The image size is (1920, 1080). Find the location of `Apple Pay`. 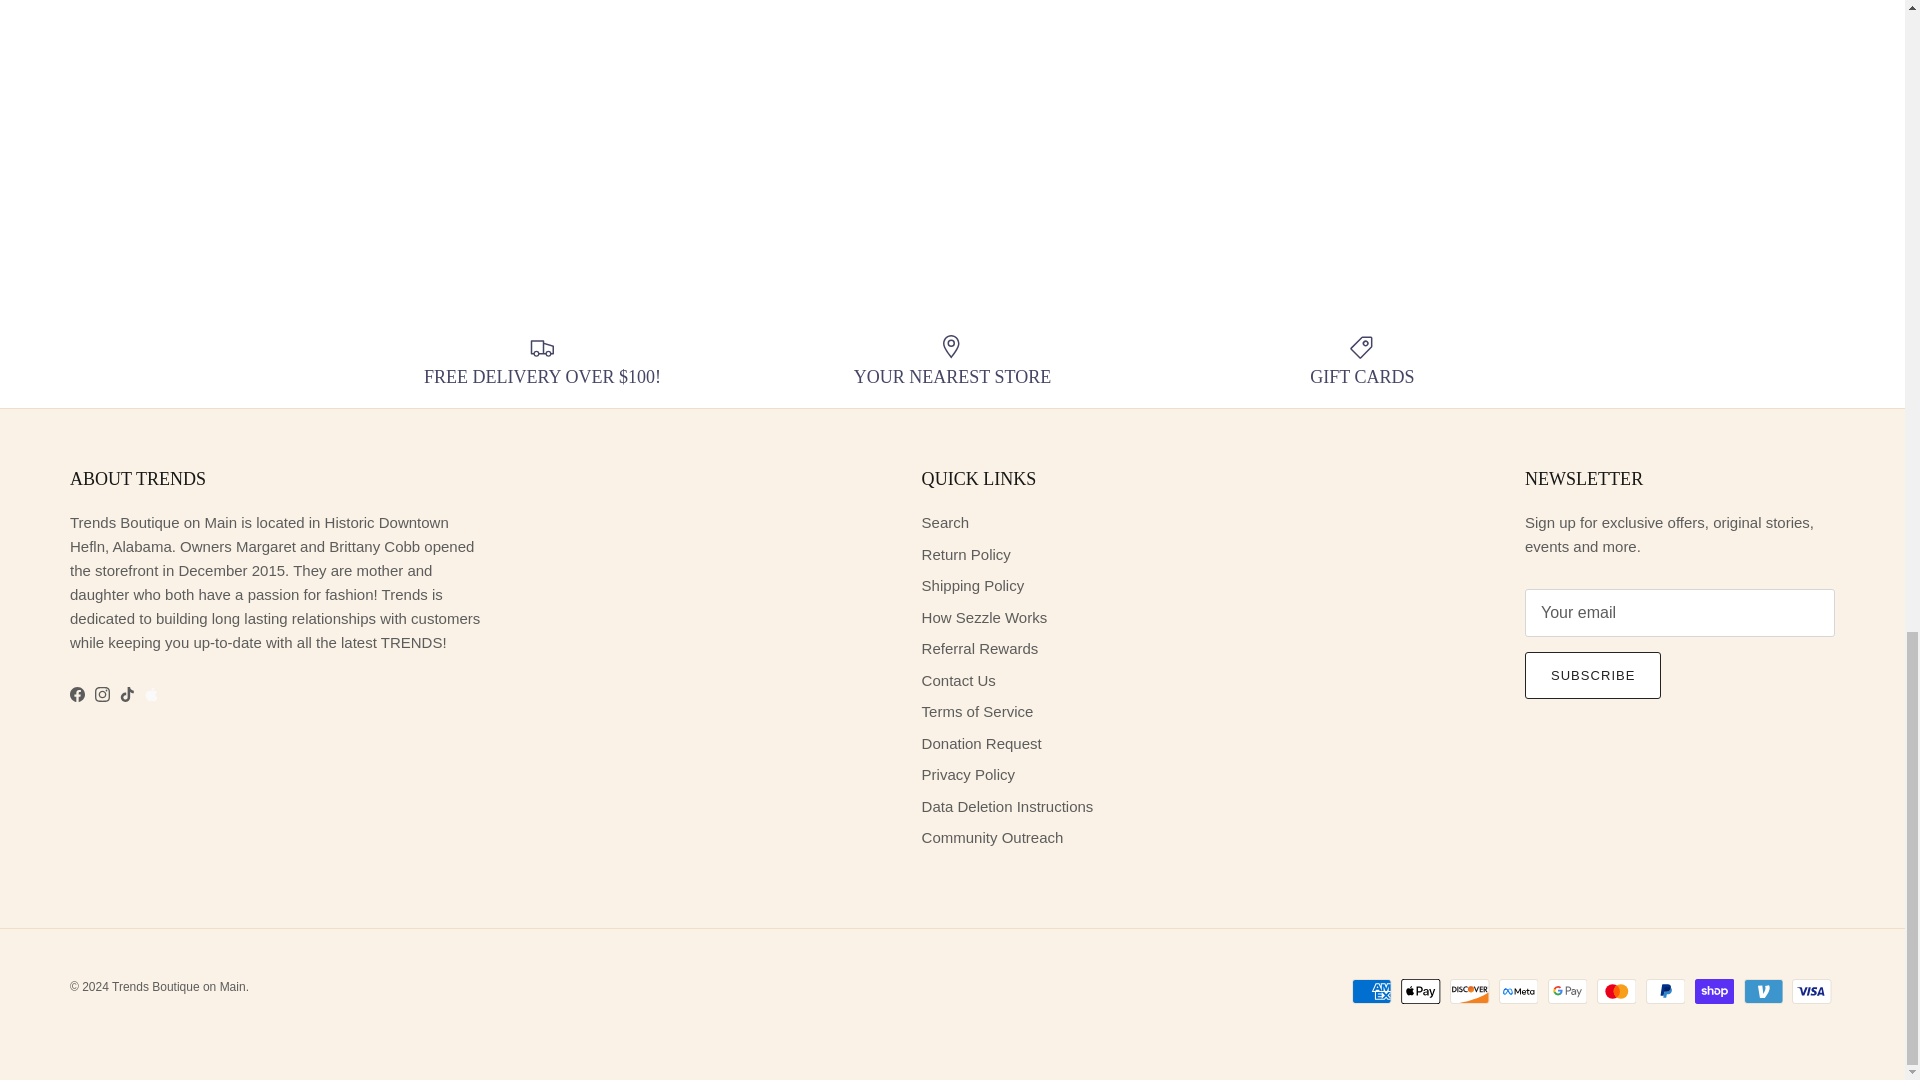

Apple Pay is located at coordinates (1420, 991).